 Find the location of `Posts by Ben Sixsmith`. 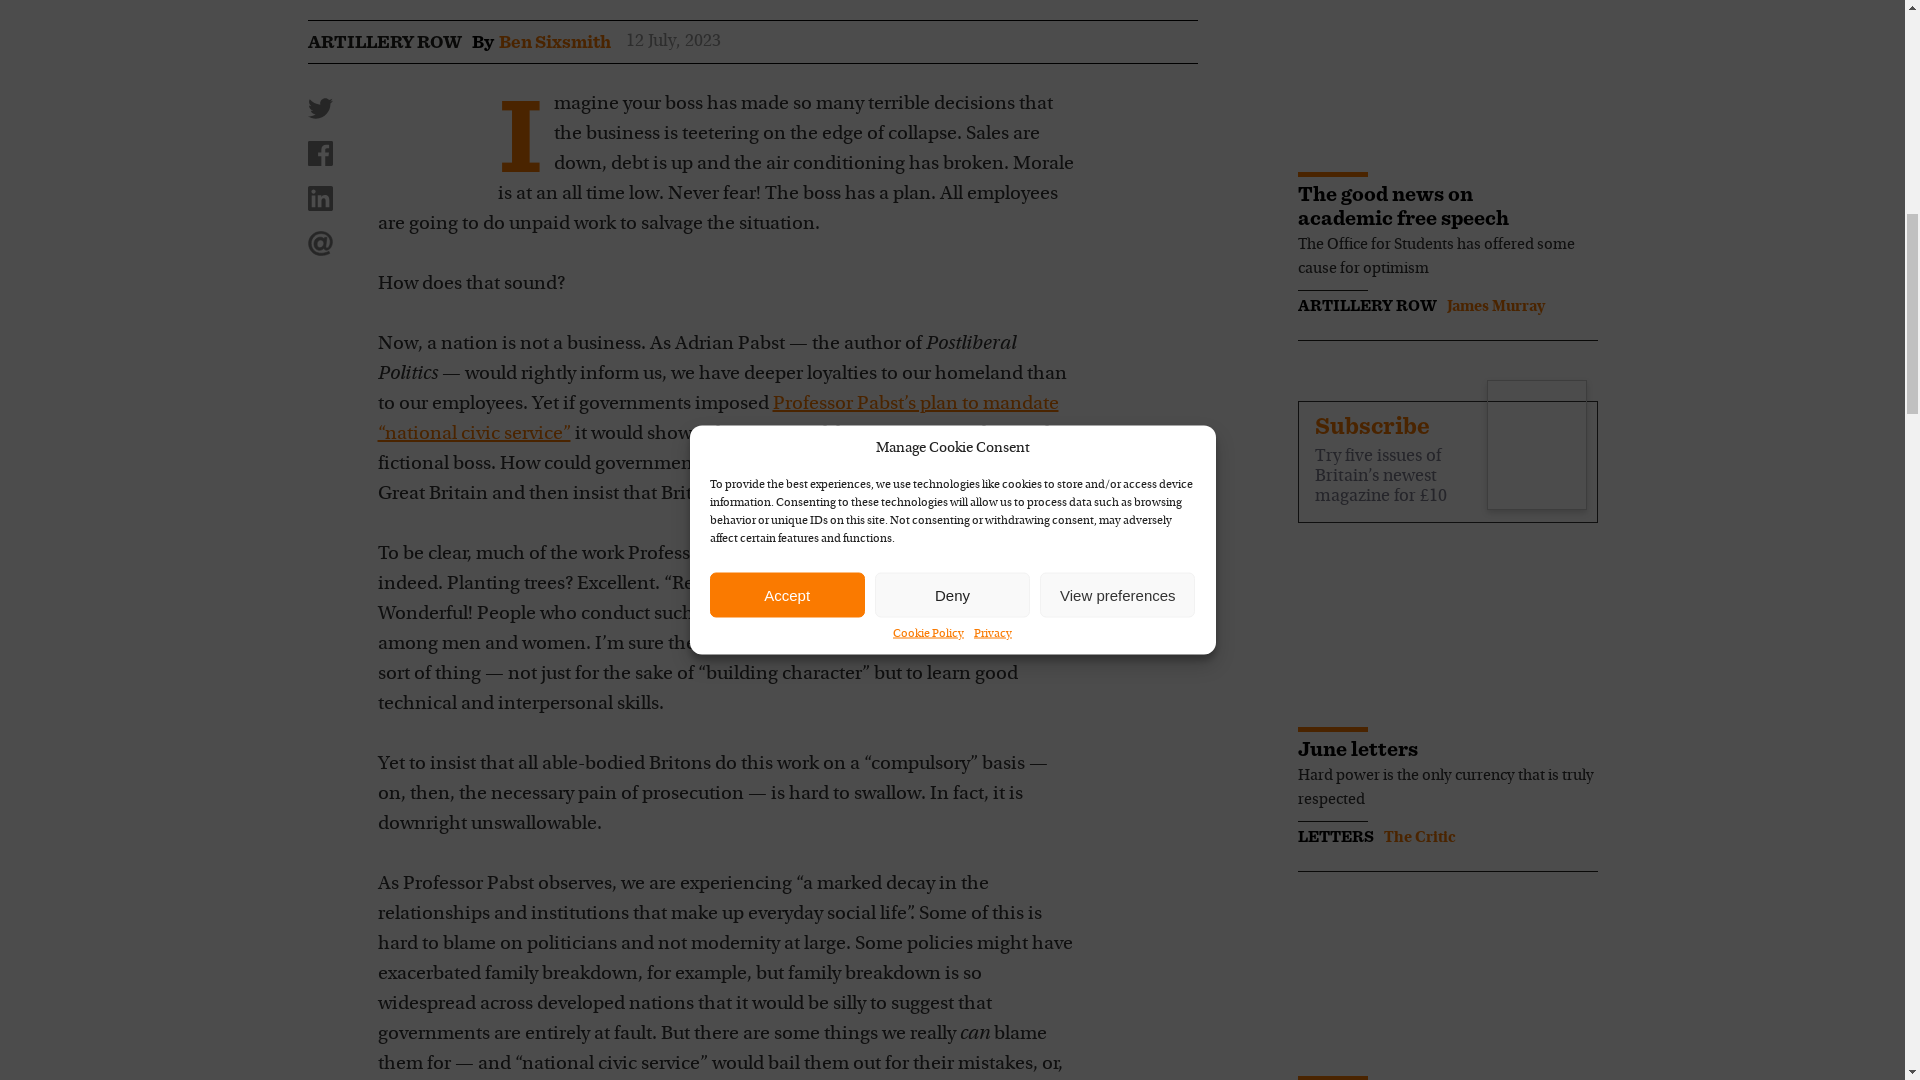

Posts by Ben Sixsmith is located at coordinates (554, 42).